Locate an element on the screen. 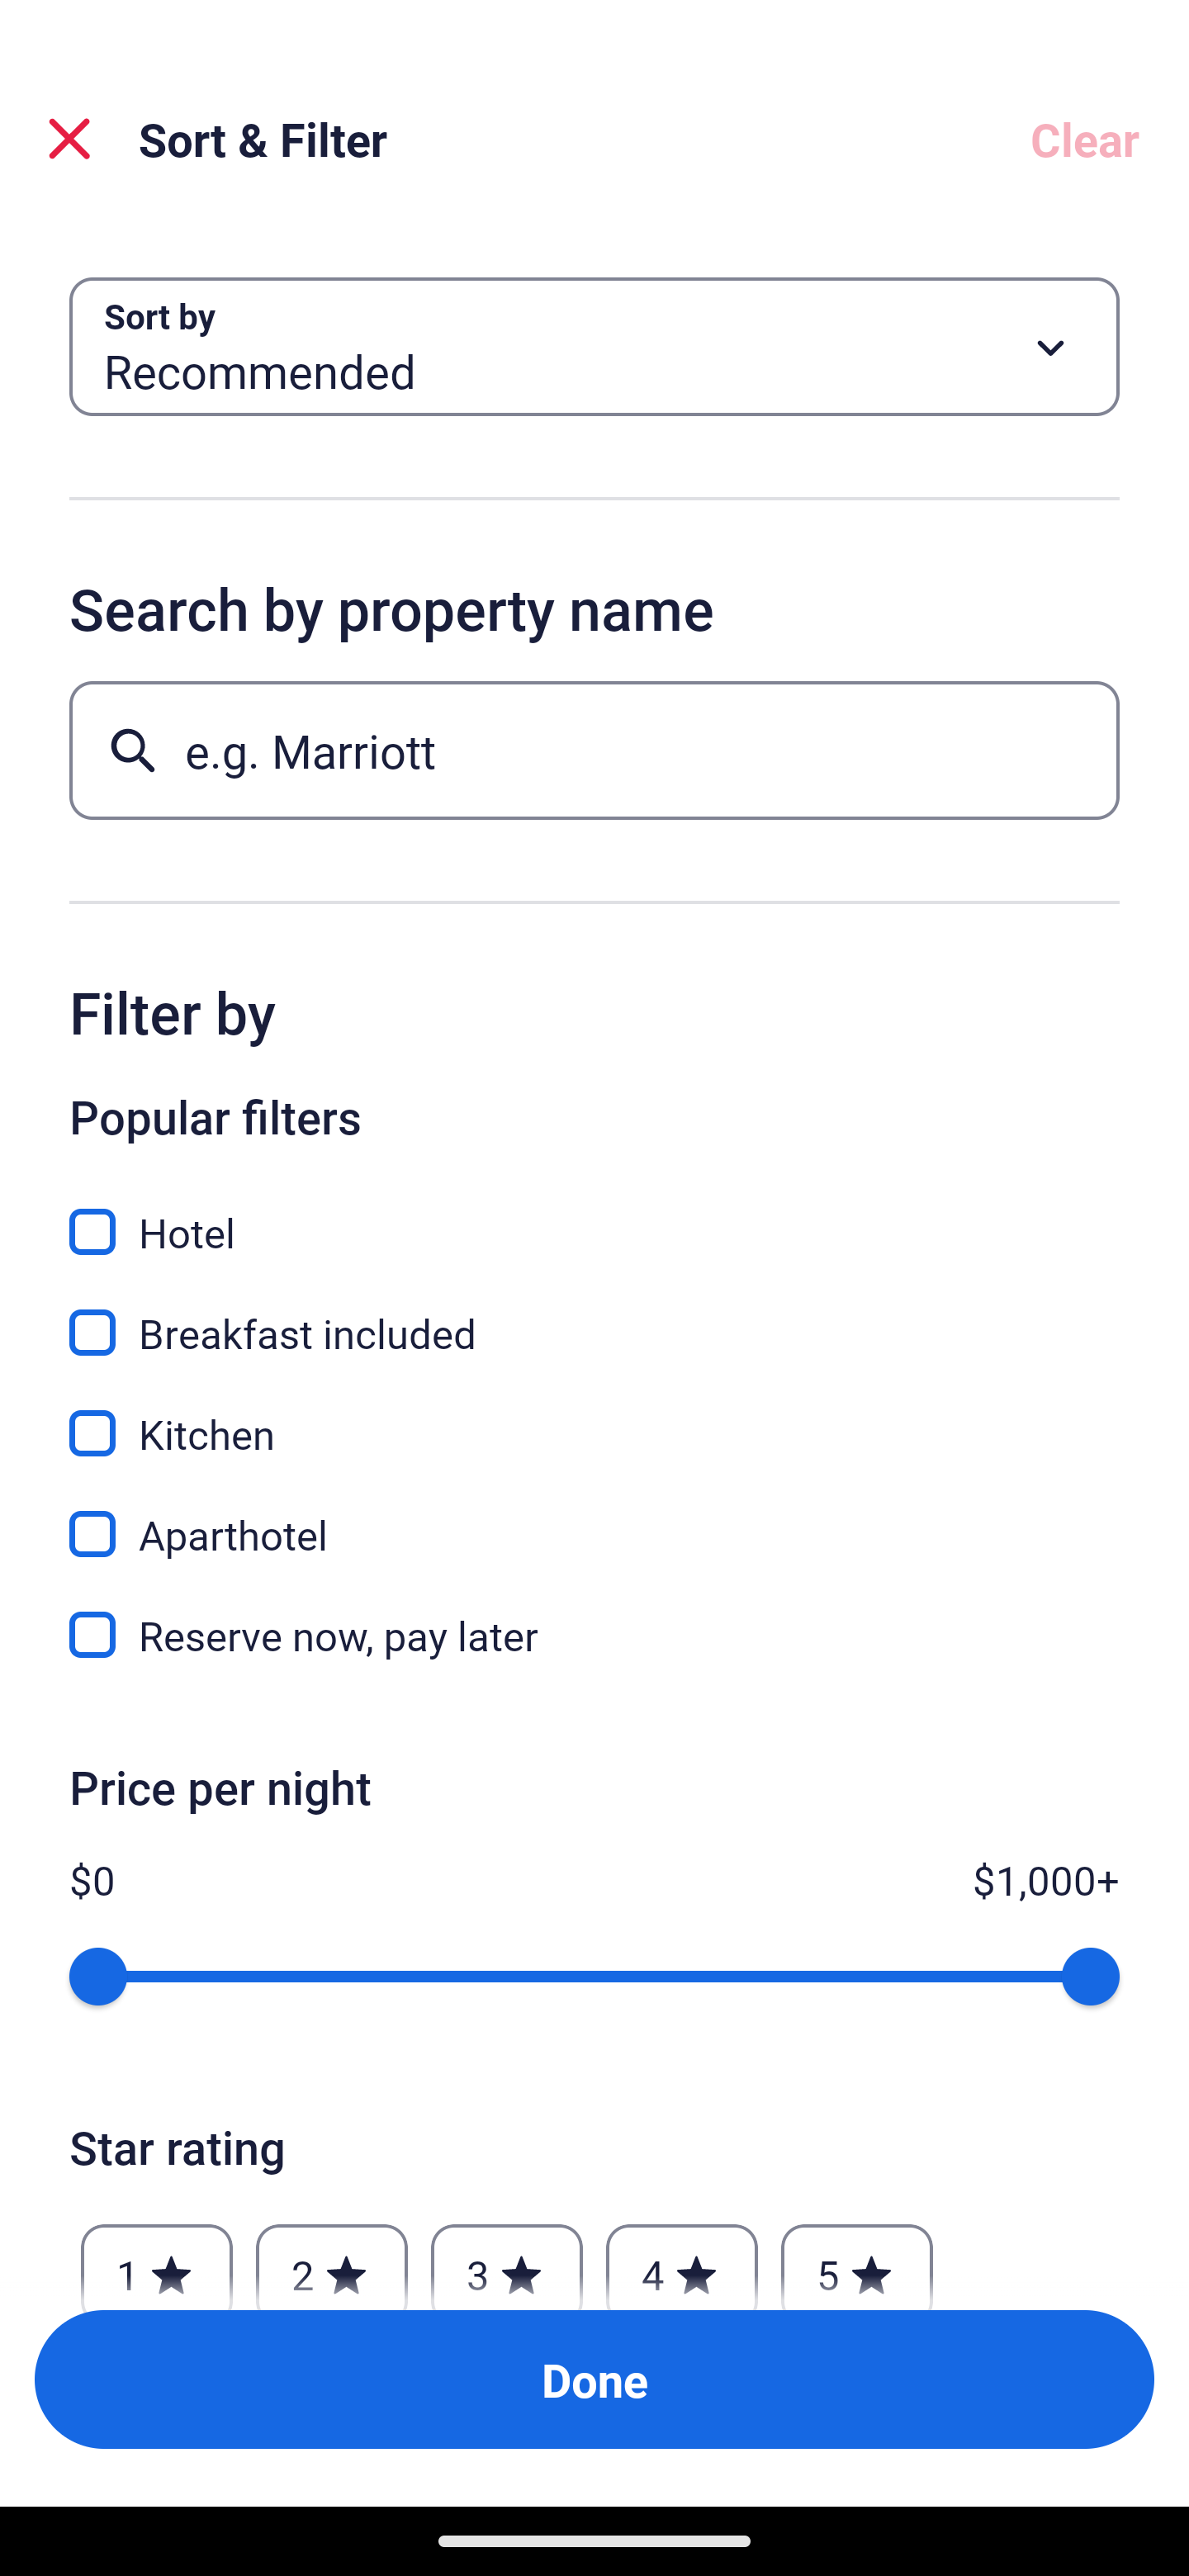 The image size is (1189, 2576). 1 is located at coordinates (157, 2257).